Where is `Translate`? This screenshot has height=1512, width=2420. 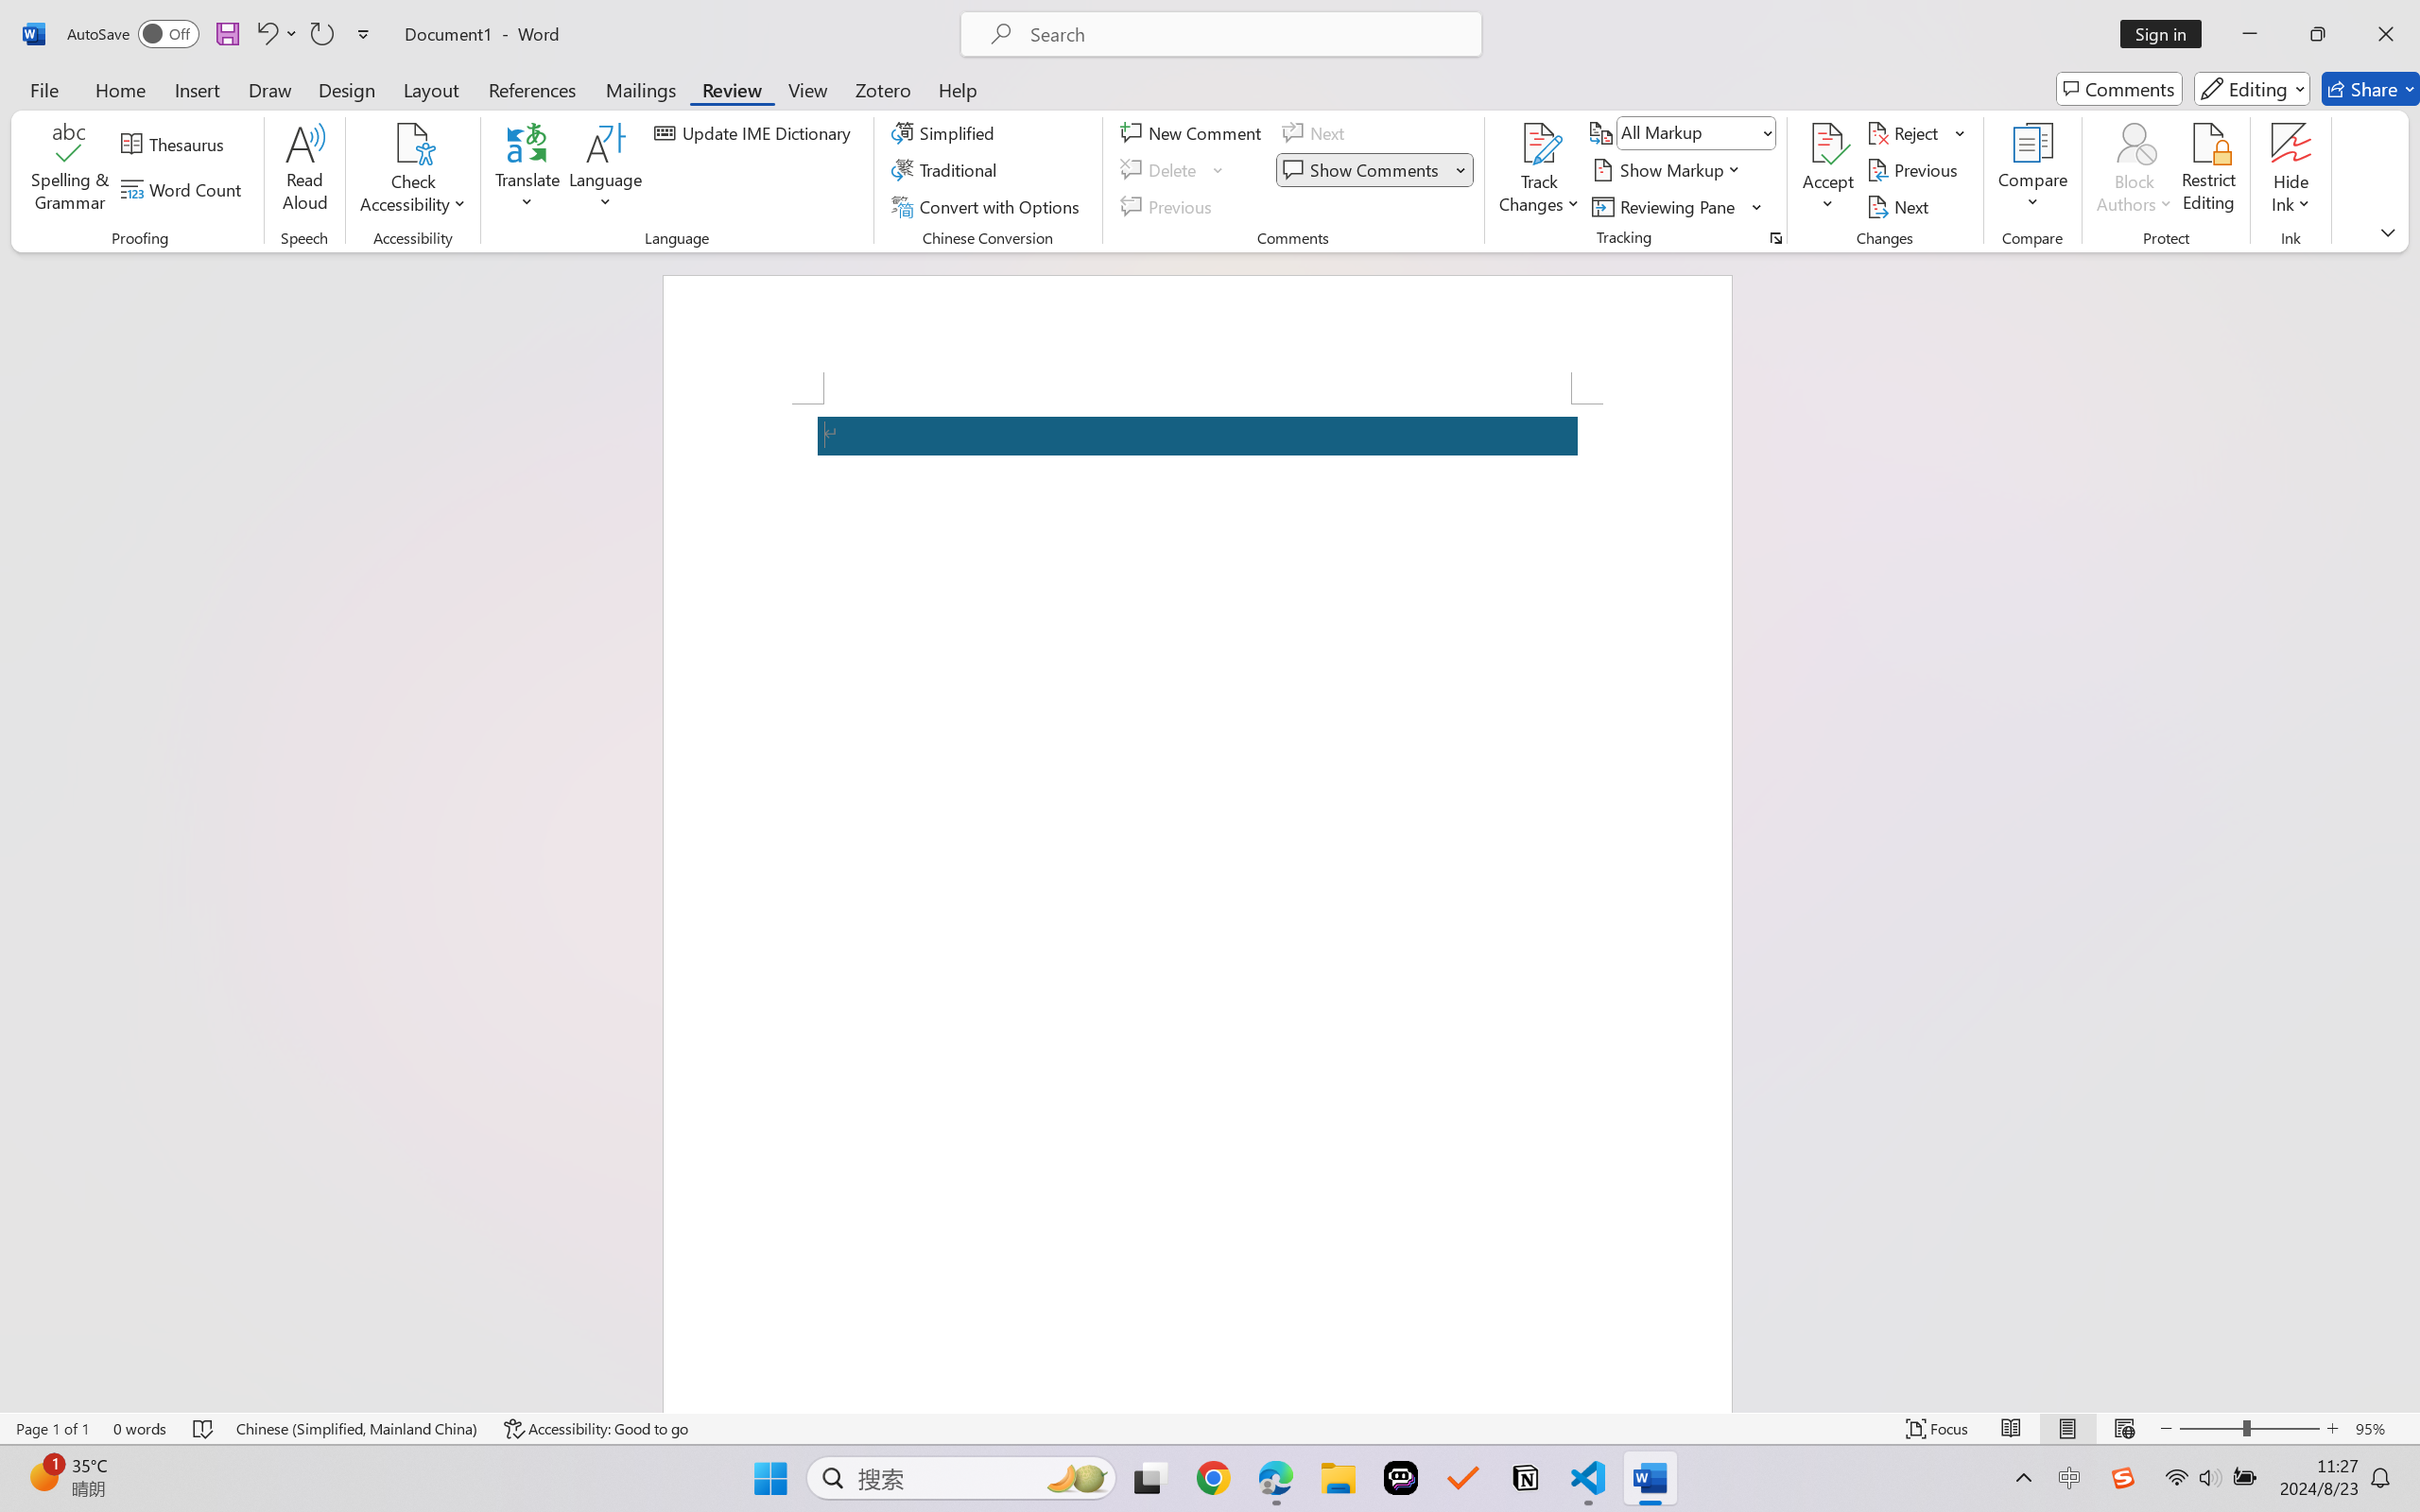
Translate is located at coordinates (528, 170).